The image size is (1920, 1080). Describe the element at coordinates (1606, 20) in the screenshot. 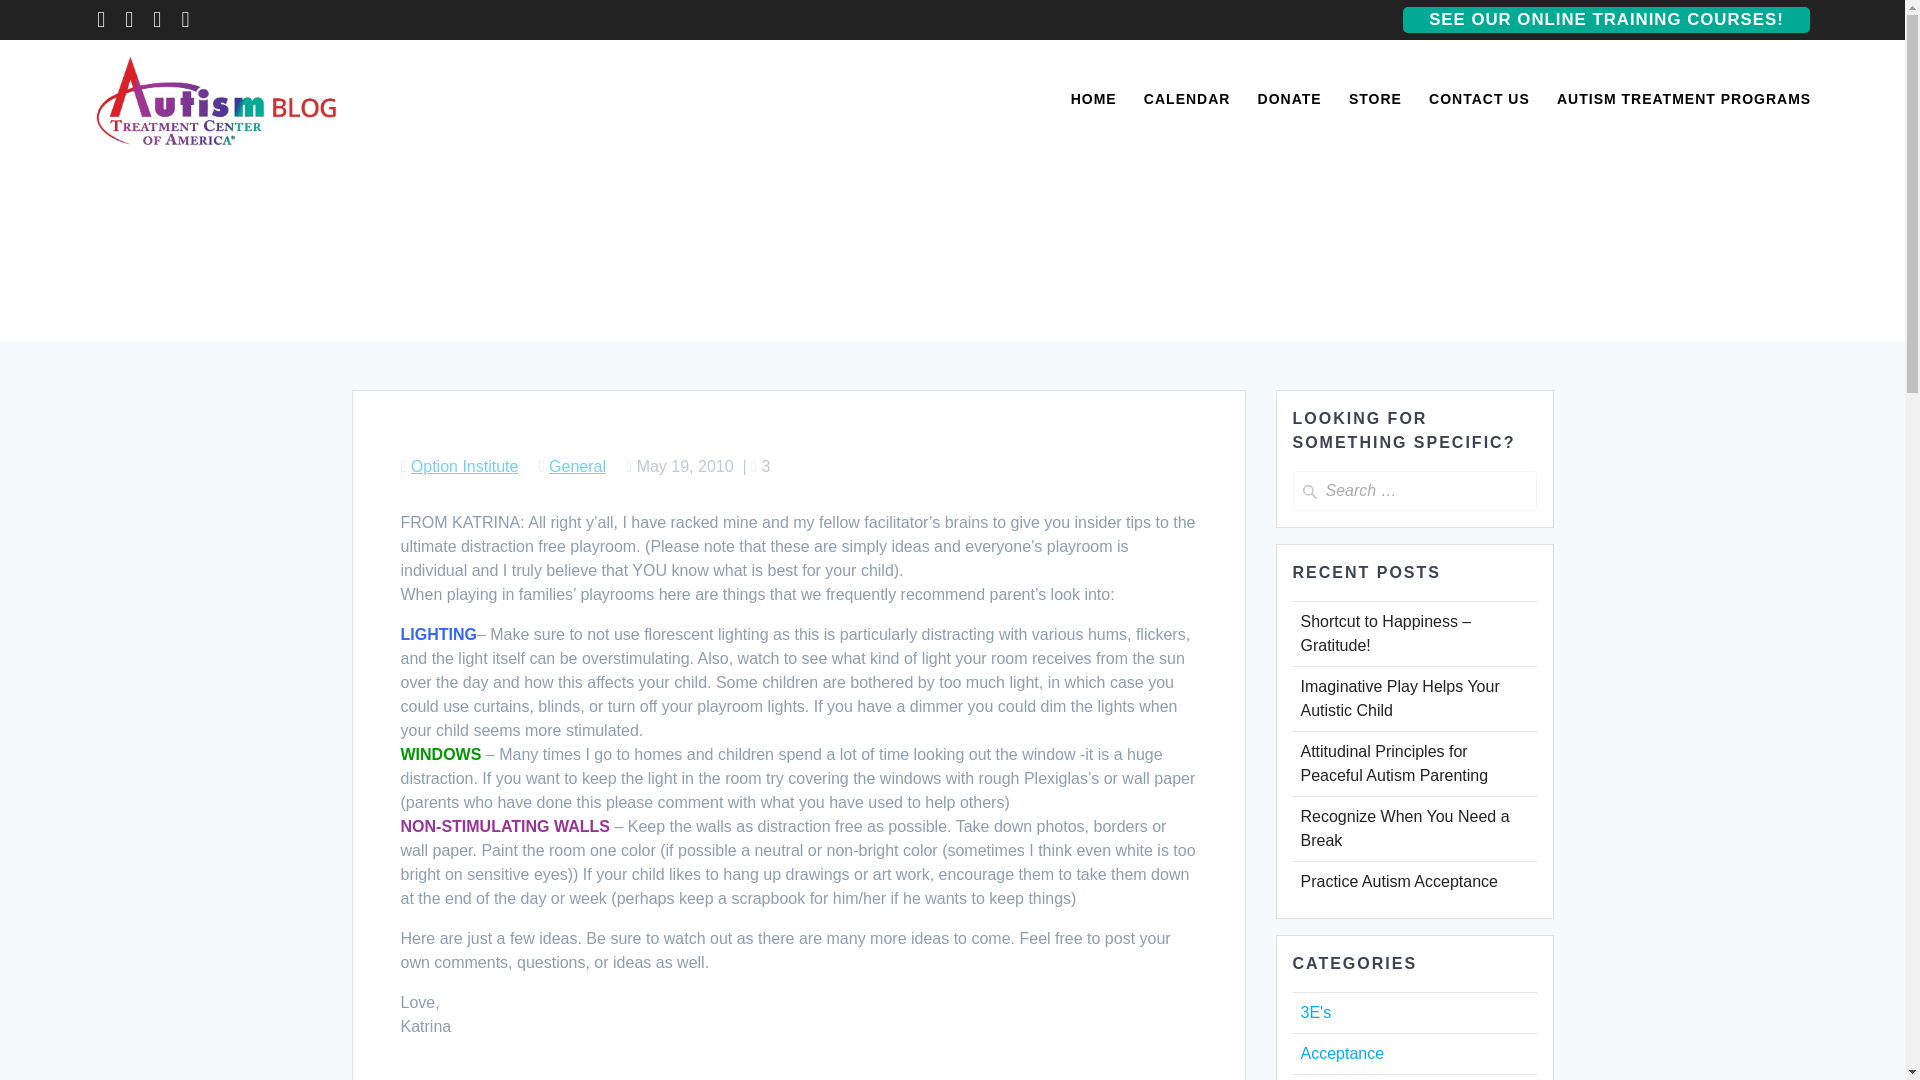

I see `SEE OUR ONLINE TRAINING COURSES!` at that location.